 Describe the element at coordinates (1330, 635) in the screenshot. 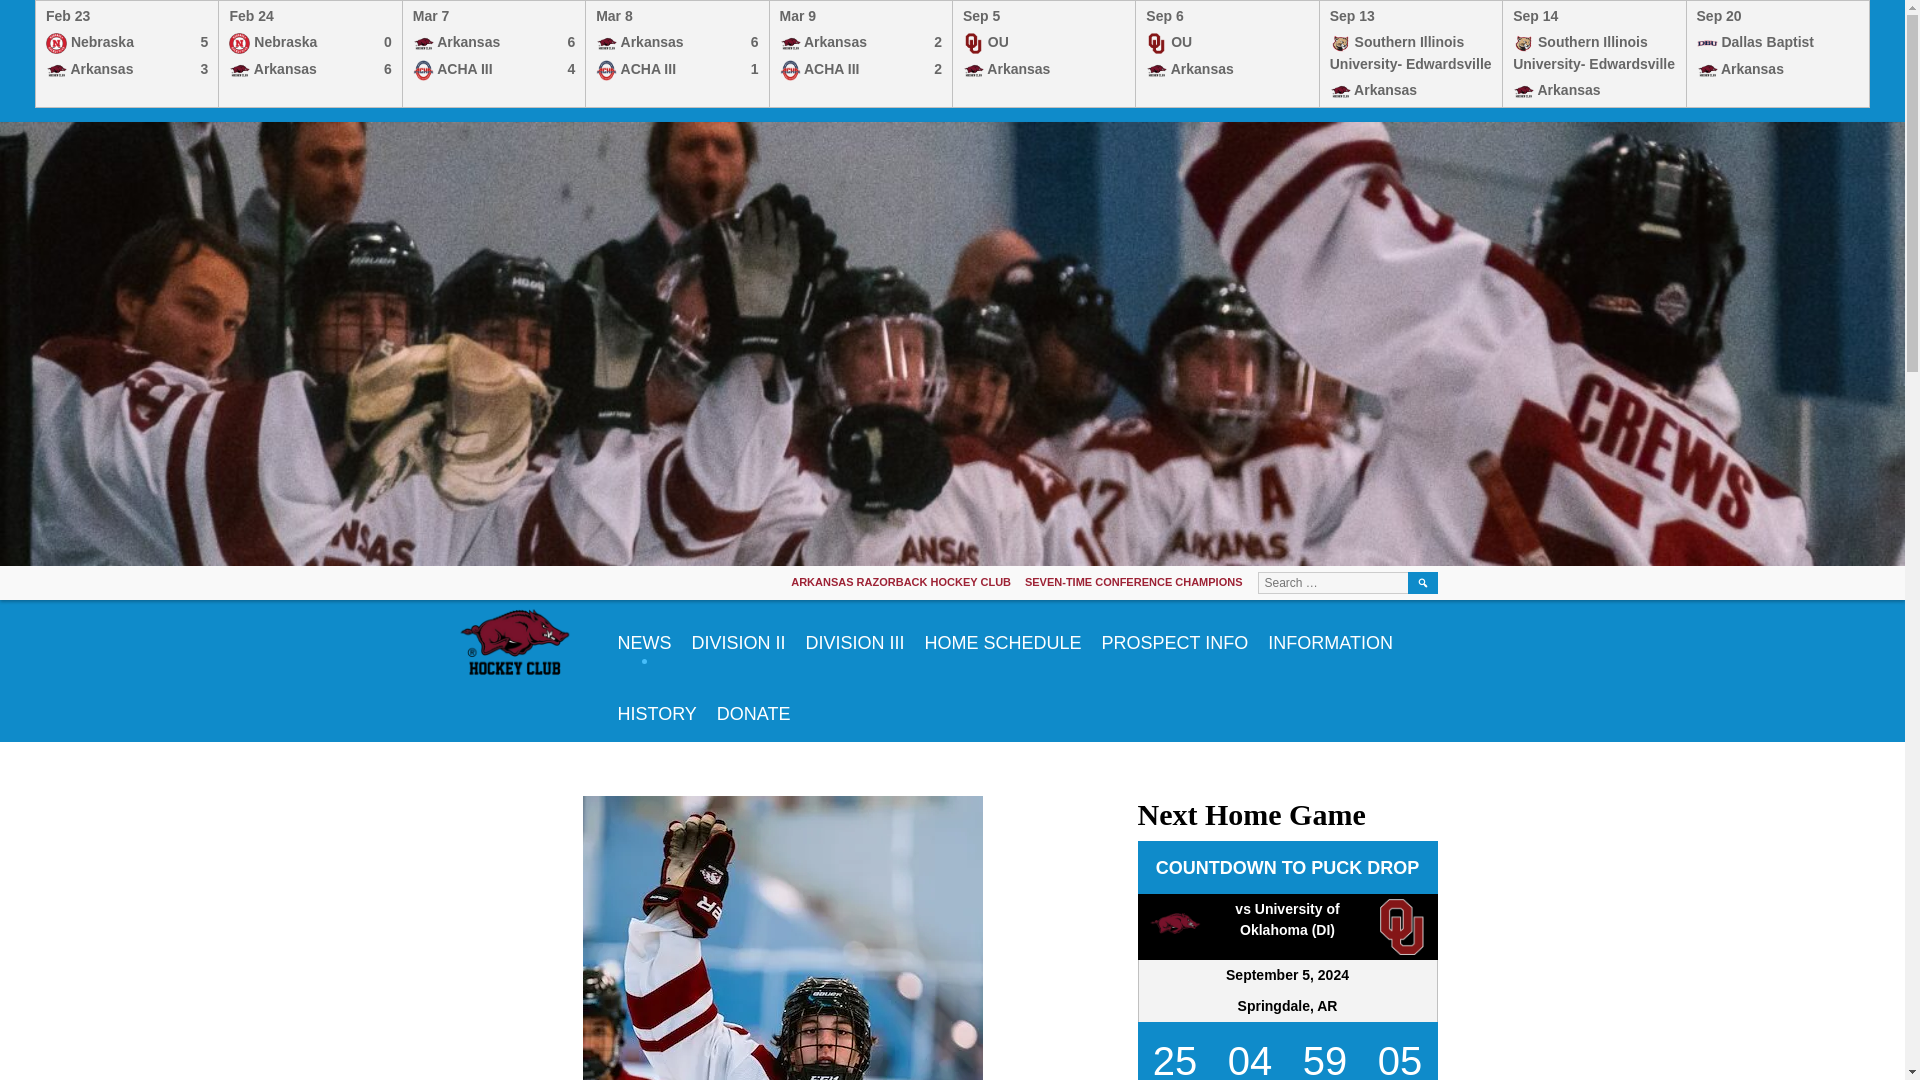

I see `Search` at that location.